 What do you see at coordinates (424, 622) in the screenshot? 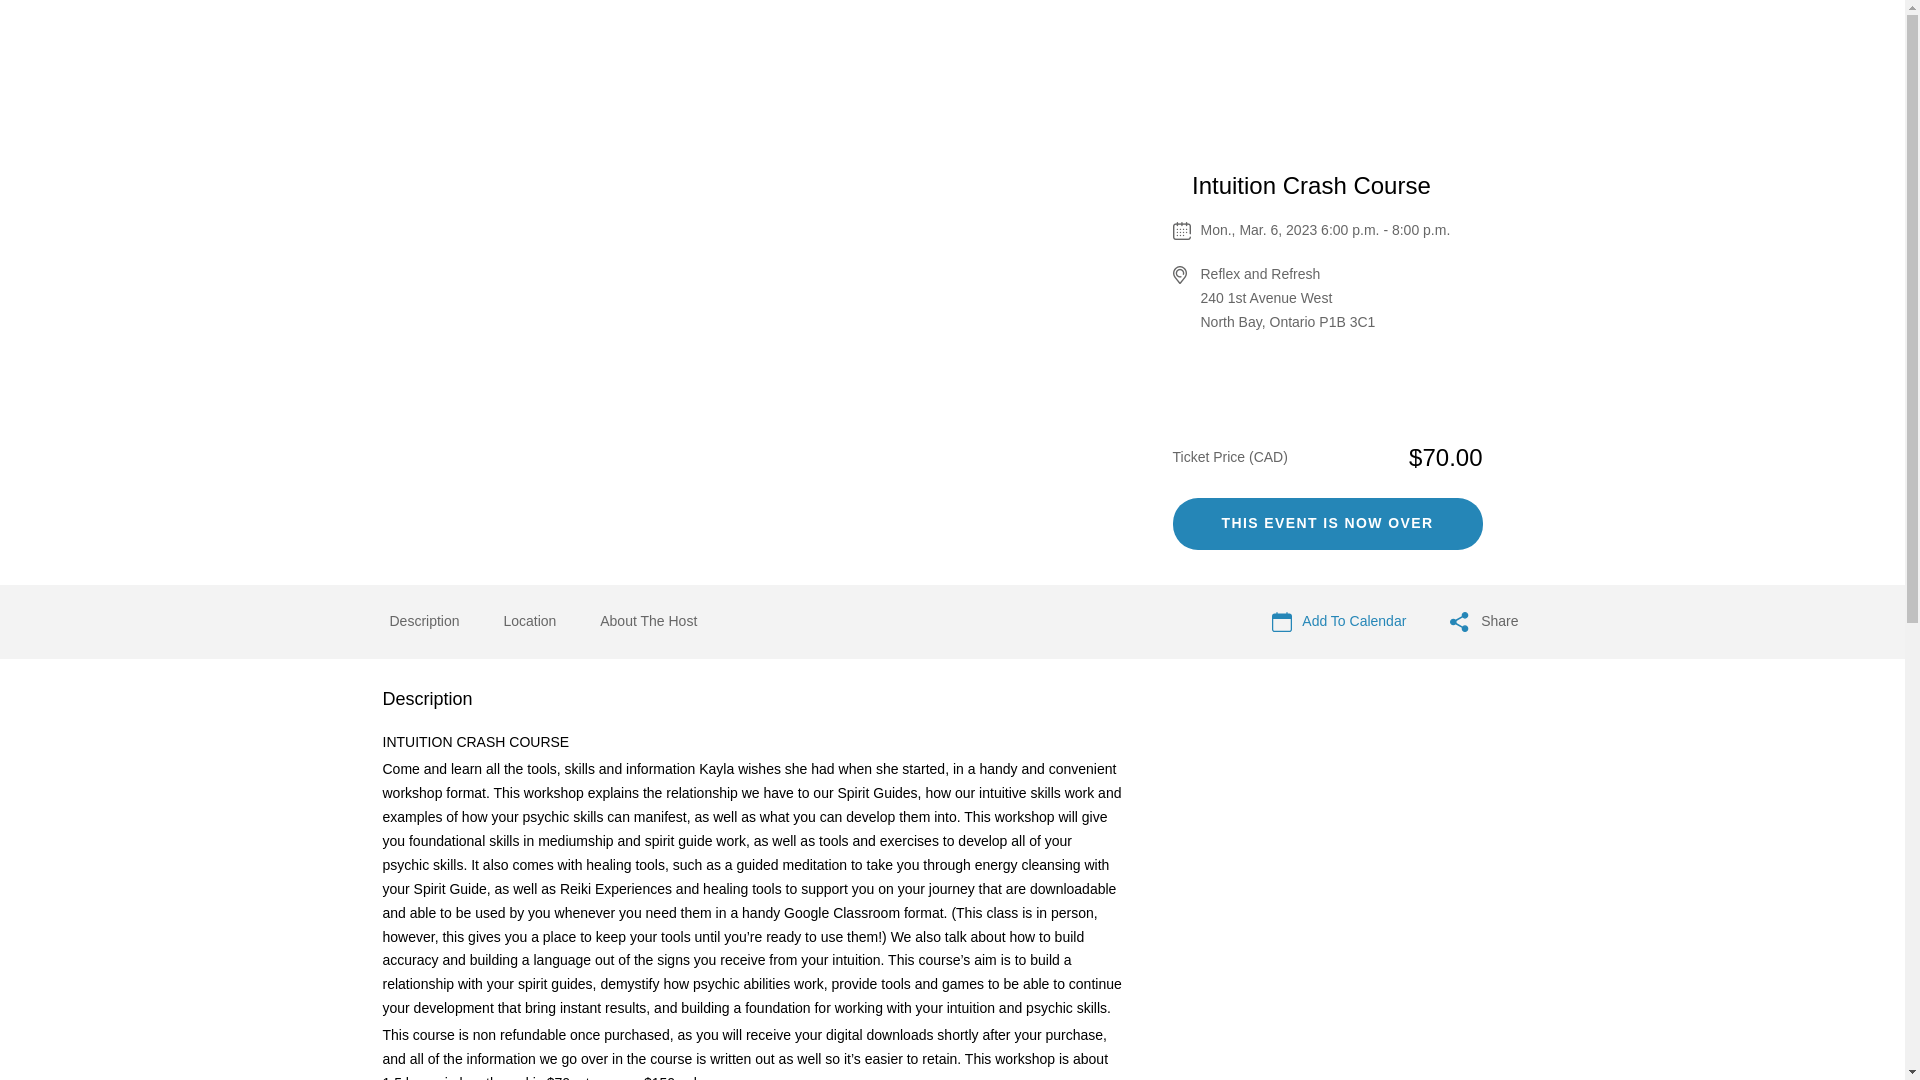
I see `Description` at bounding box center [424, 622].